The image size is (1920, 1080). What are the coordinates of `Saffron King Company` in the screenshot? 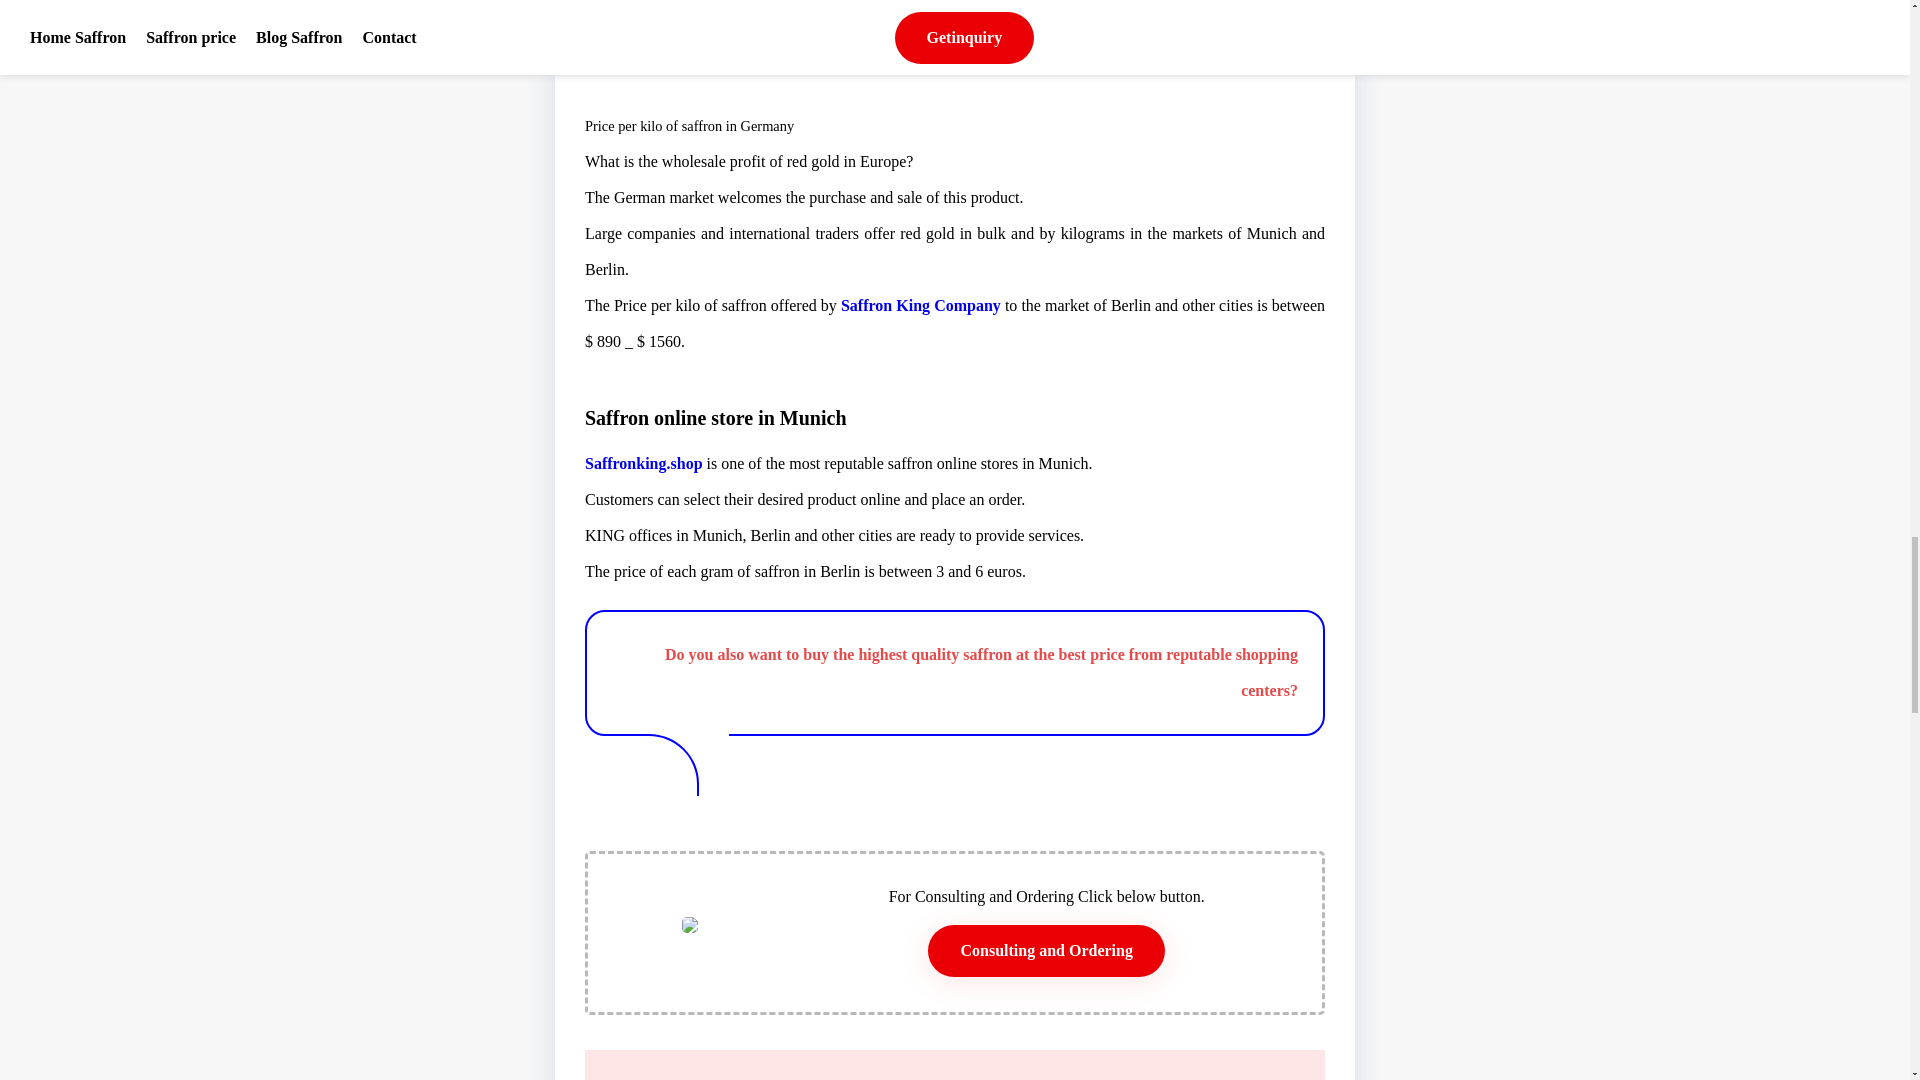 It's located at (920, 304).